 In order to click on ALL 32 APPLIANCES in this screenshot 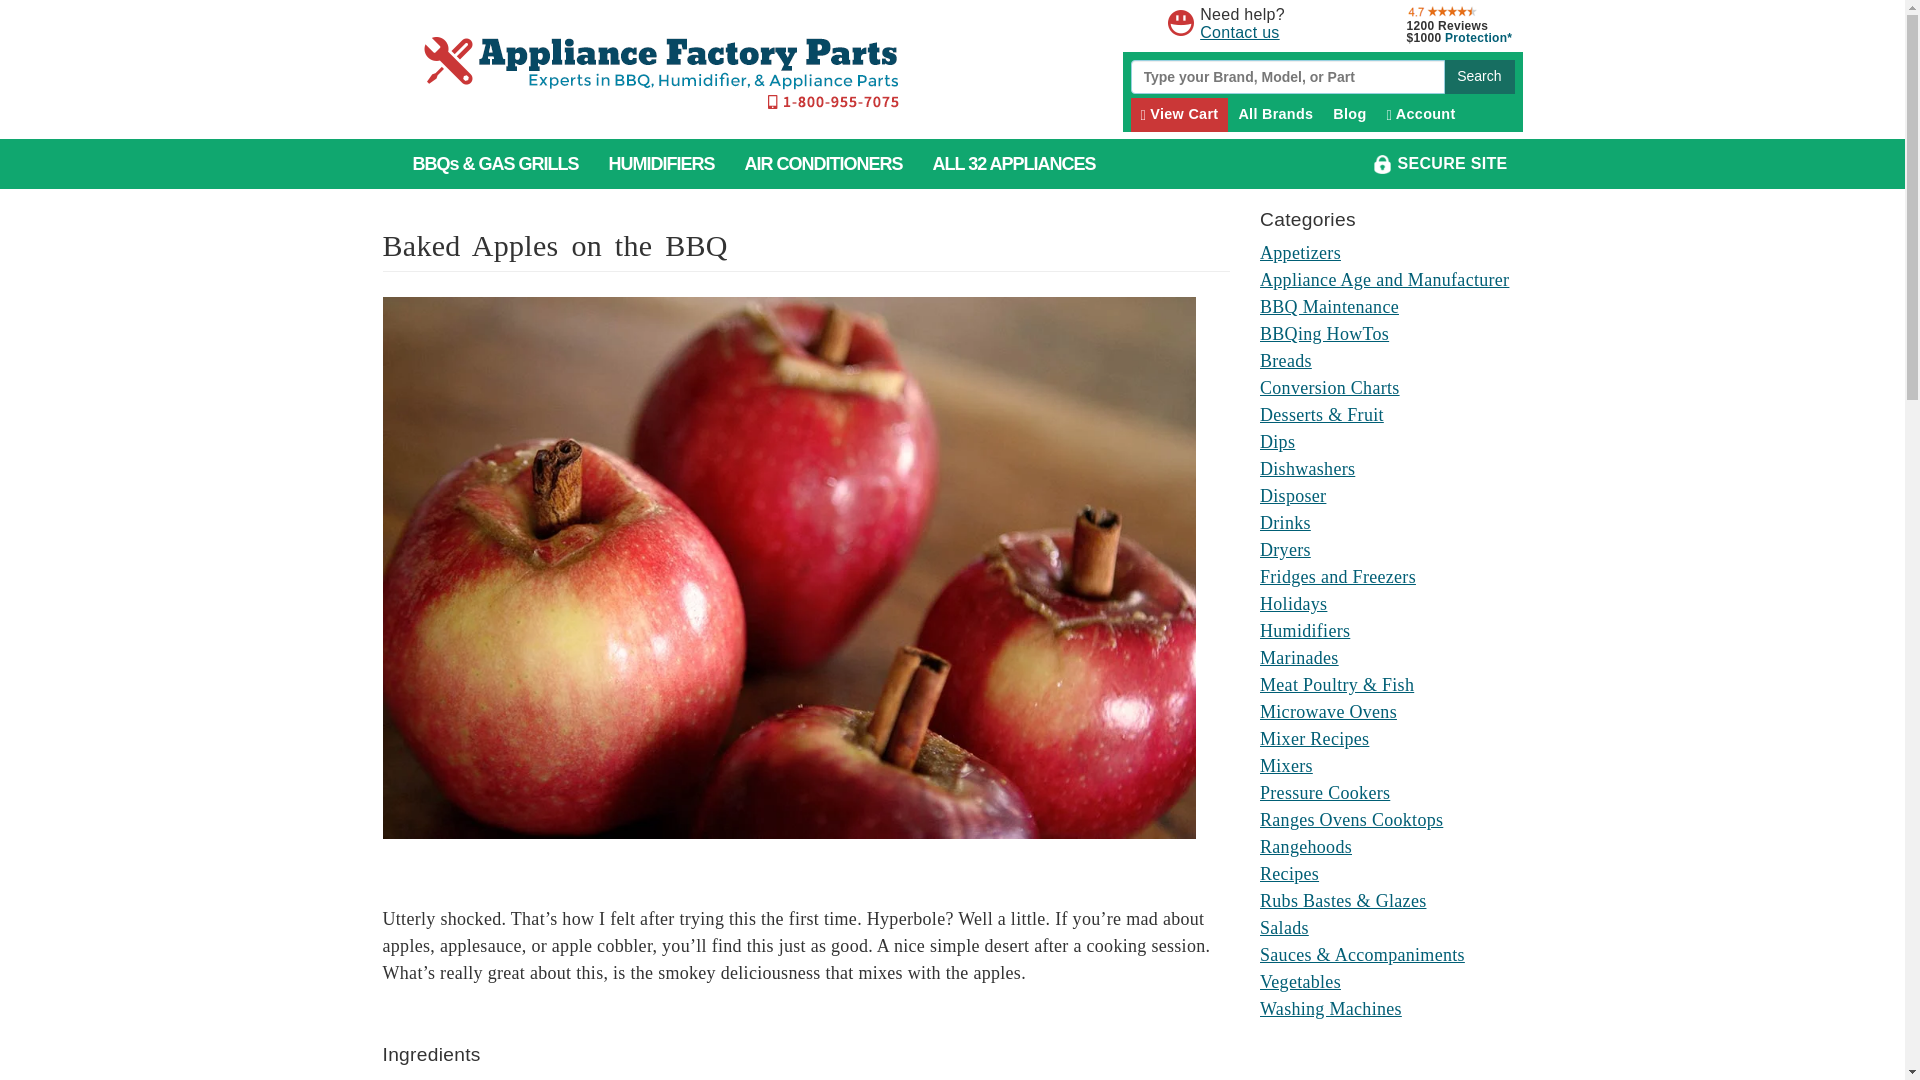, I will do `click(1014, 164)`.